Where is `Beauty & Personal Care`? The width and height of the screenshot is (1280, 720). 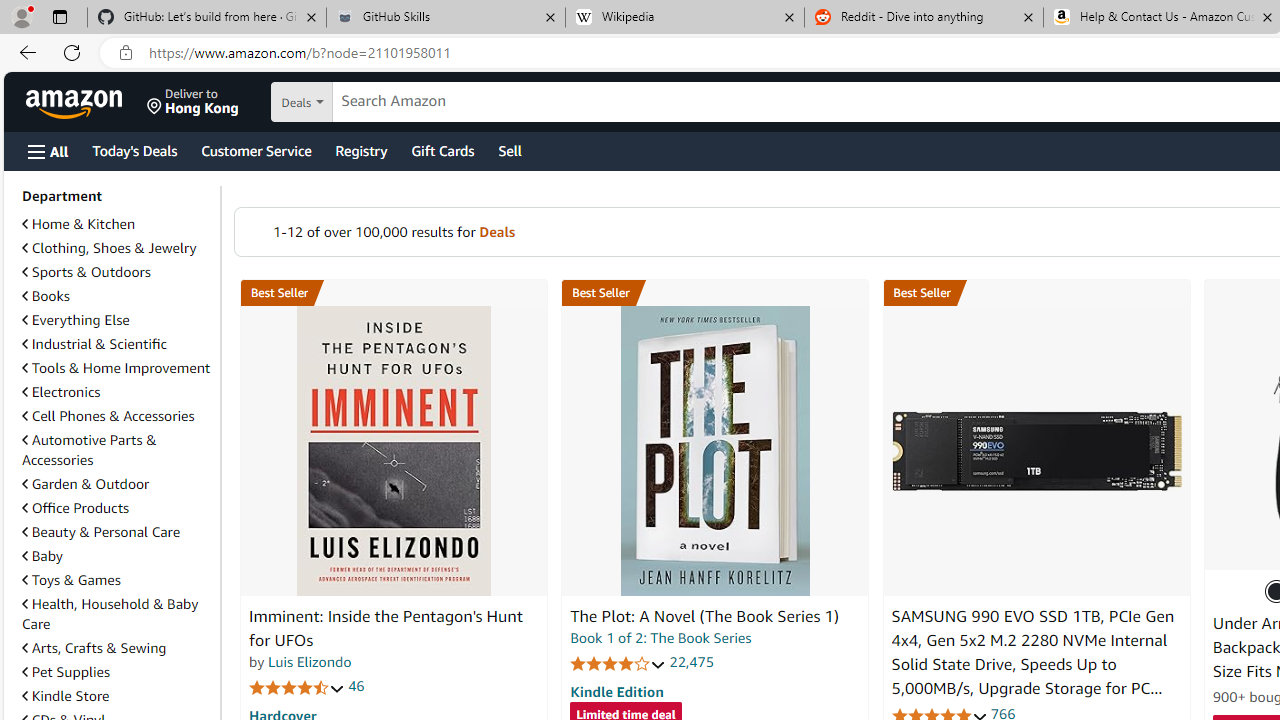 Beauty & Personal Care is located at coordinates (100, 531).